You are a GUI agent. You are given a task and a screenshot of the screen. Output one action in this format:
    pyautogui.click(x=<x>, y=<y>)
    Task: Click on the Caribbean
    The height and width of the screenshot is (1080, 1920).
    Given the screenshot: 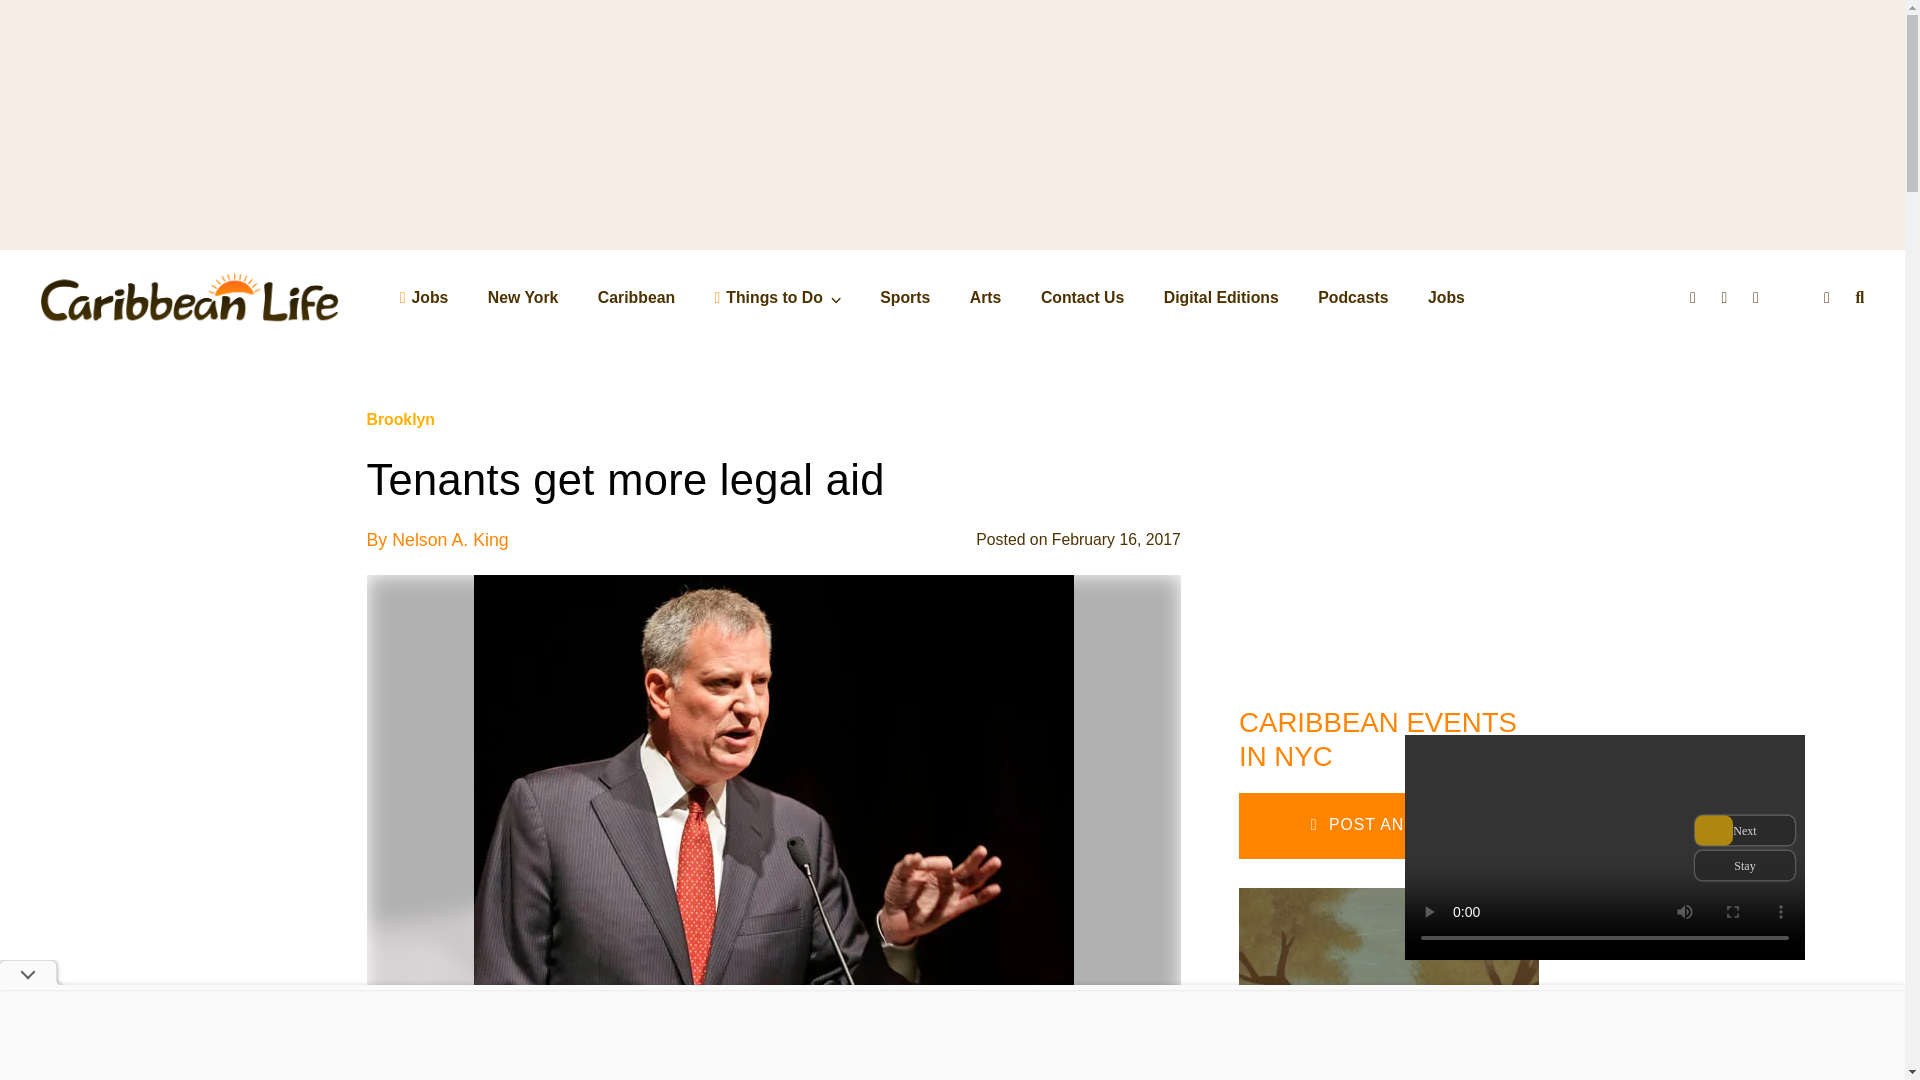 What is the action you would take?
    pyautogui.click(x=636, y=297)
    